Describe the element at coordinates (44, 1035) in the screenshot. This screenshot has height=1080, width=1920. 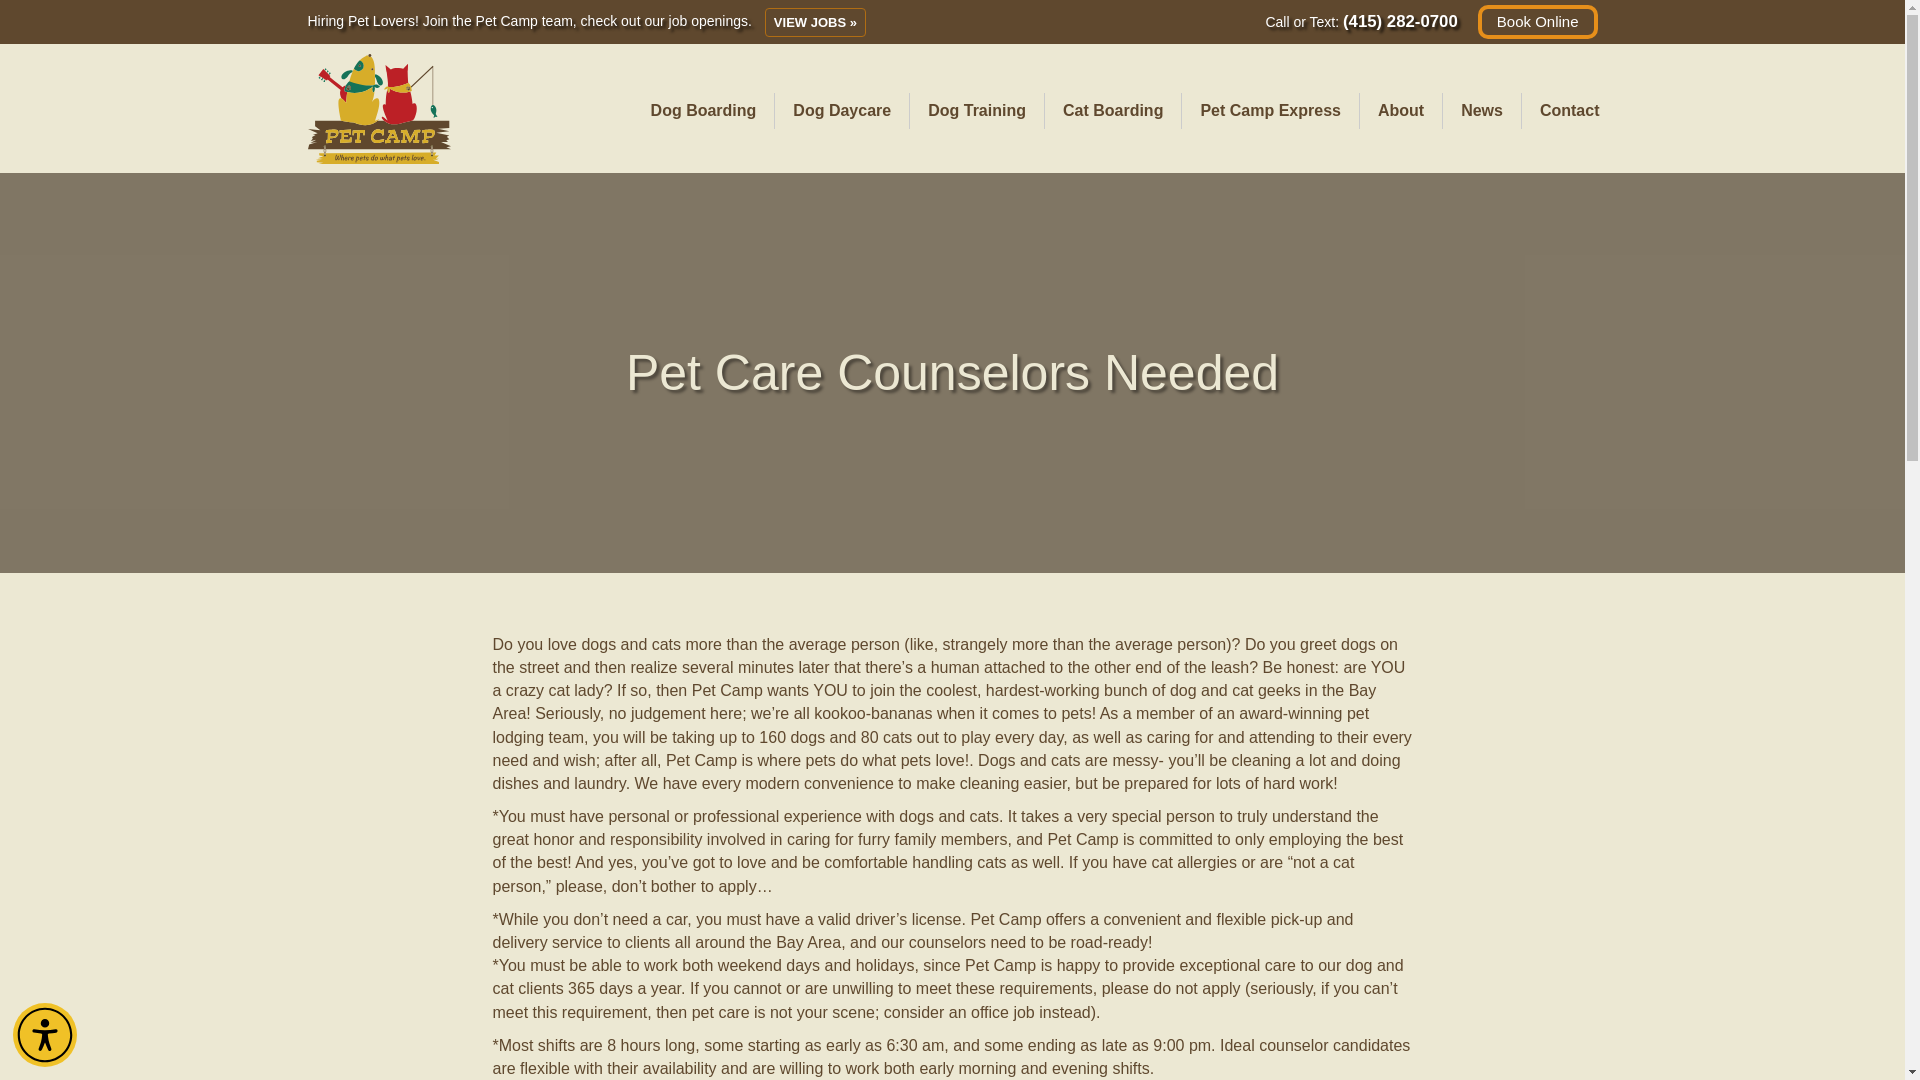
I see `Accessibility Menu` at that location.